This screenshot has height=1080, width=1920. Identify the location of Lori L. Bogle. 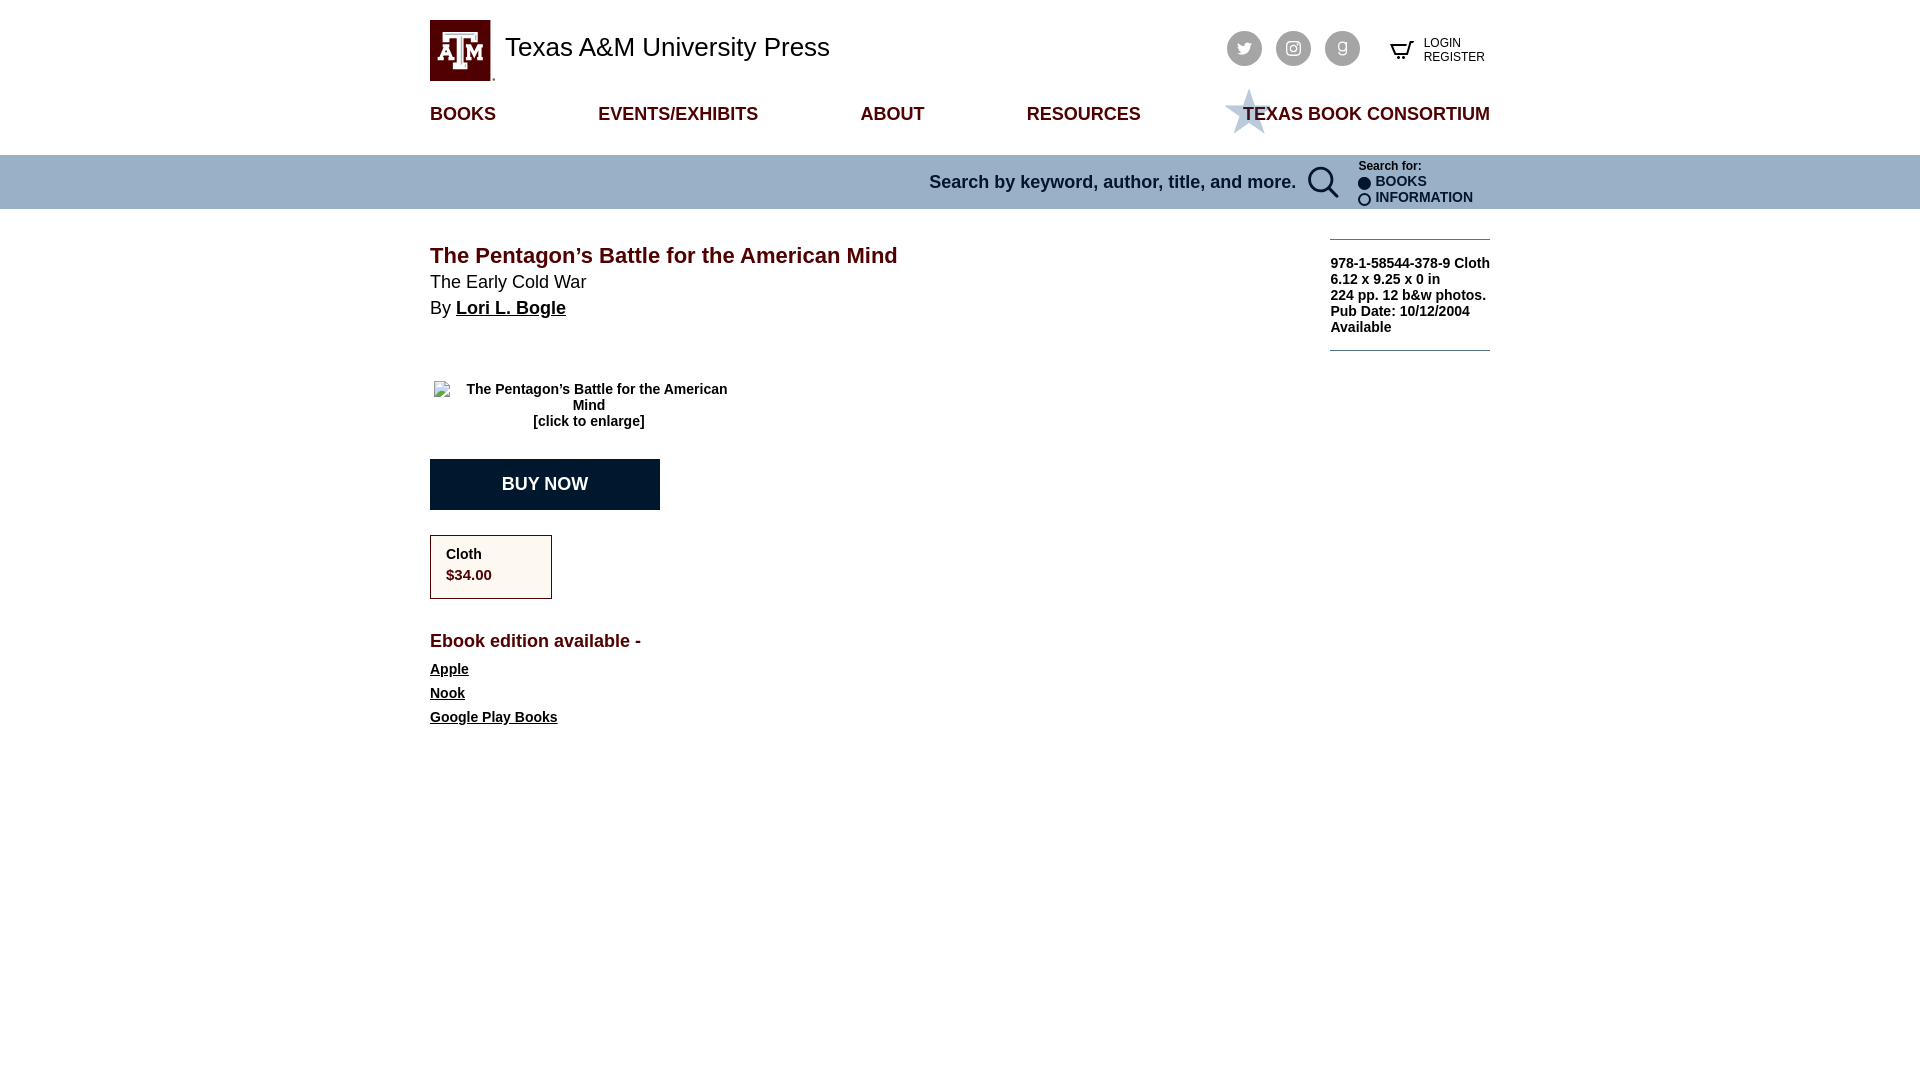
(511, 308).